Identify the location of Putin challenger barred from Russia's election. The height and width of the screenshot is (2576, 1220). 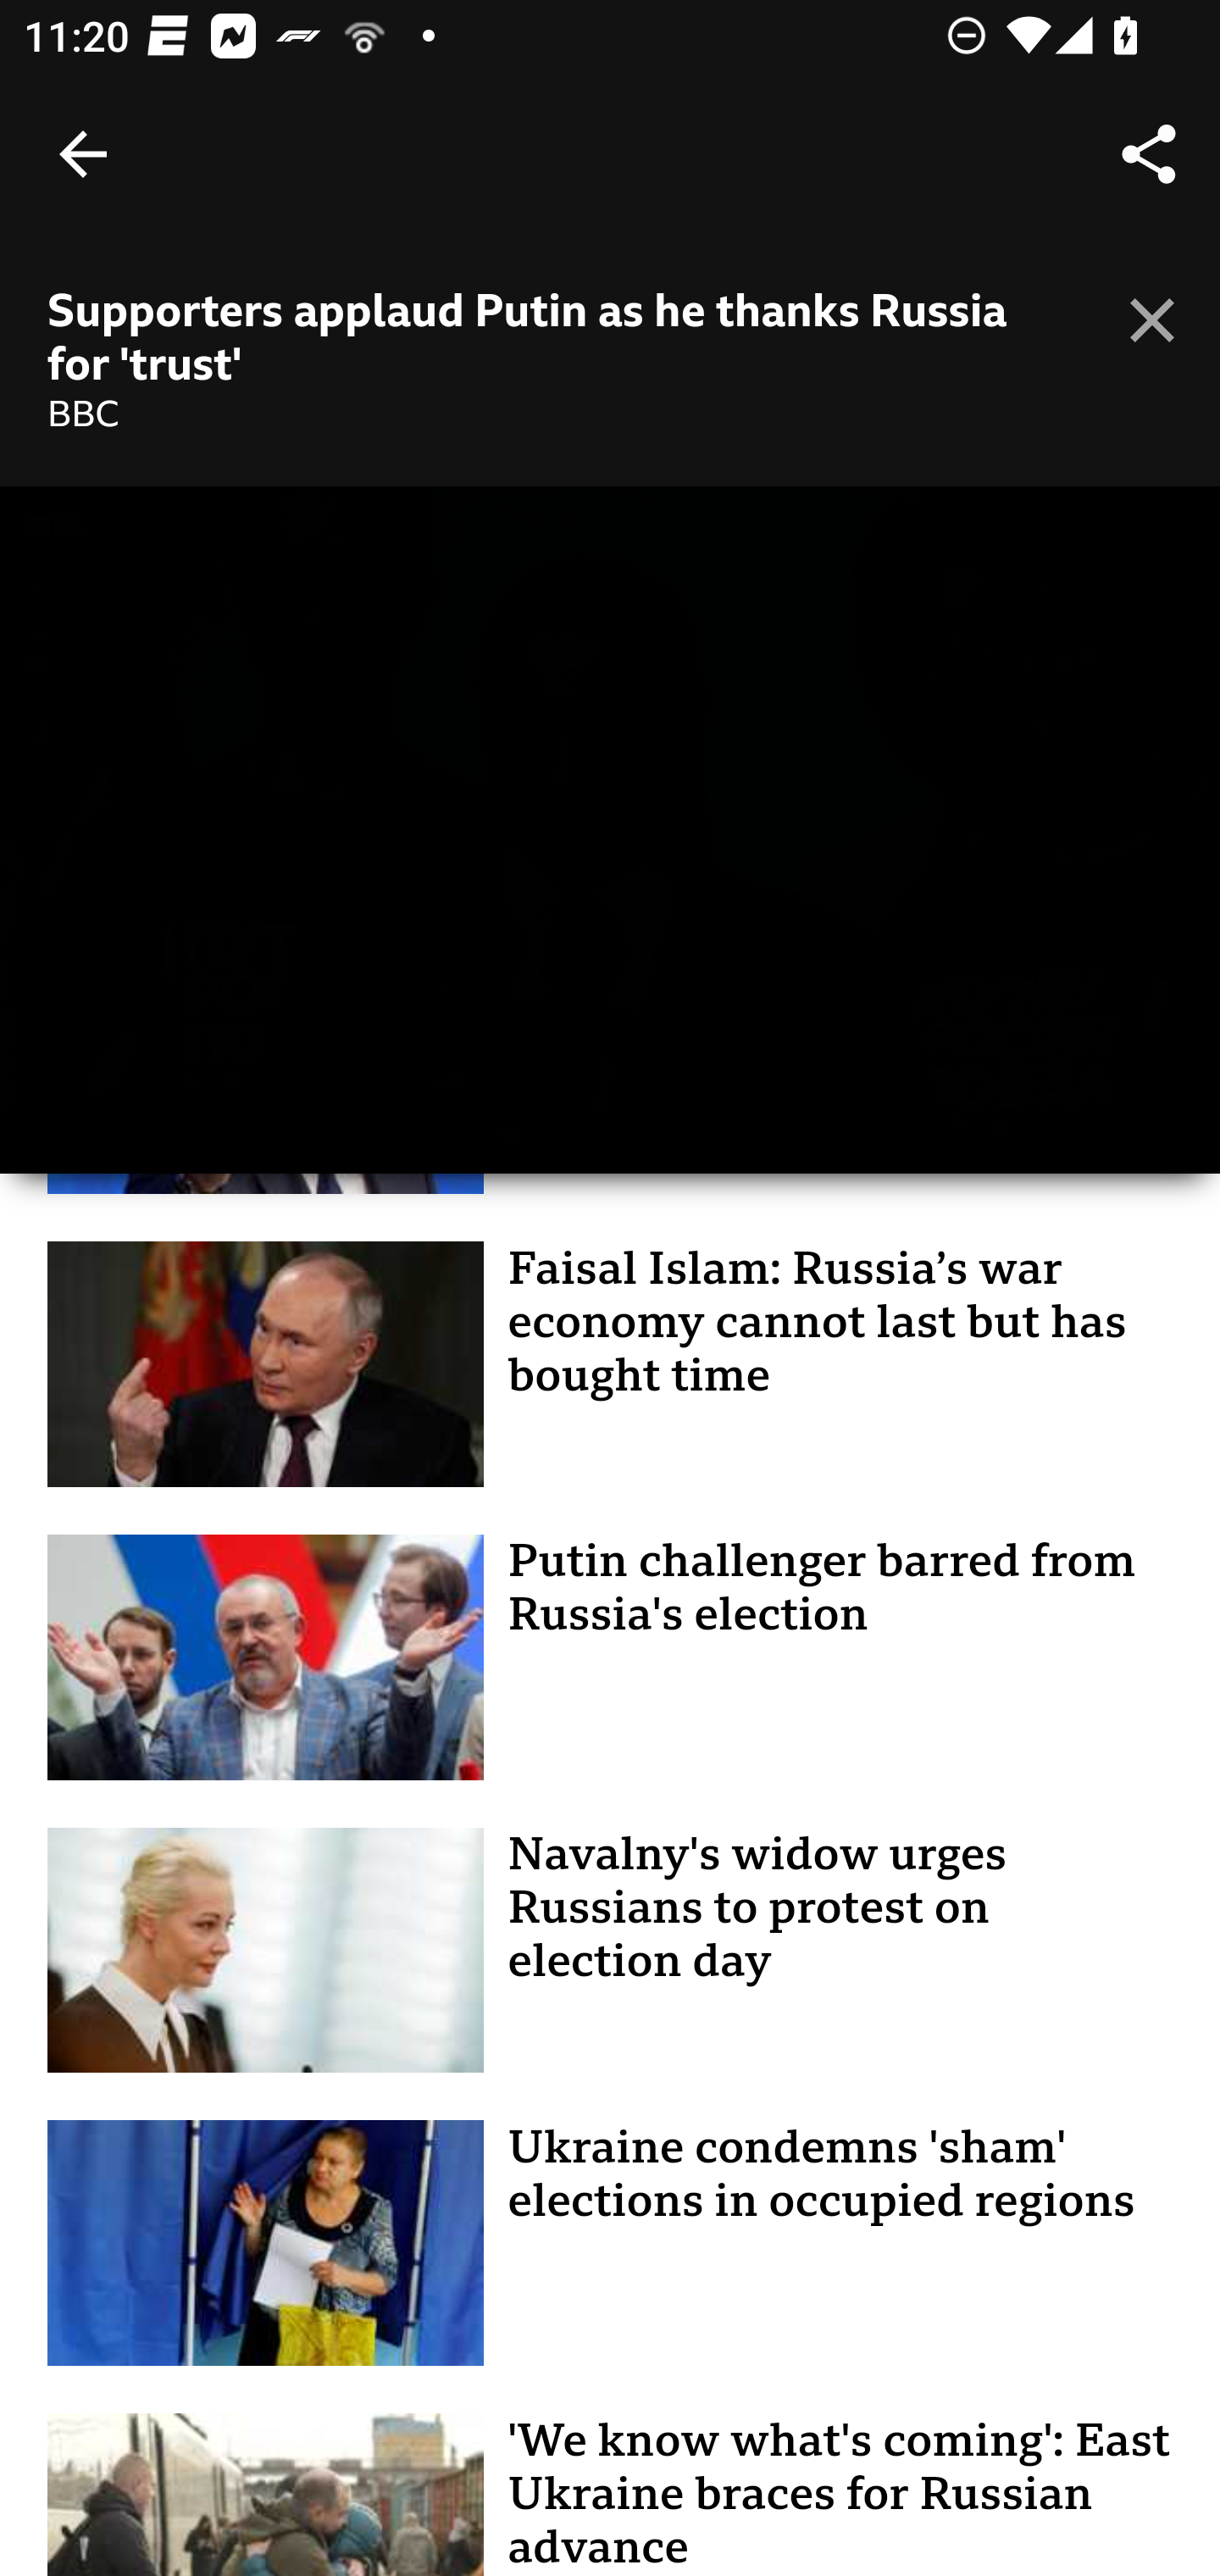
(822, 1586).